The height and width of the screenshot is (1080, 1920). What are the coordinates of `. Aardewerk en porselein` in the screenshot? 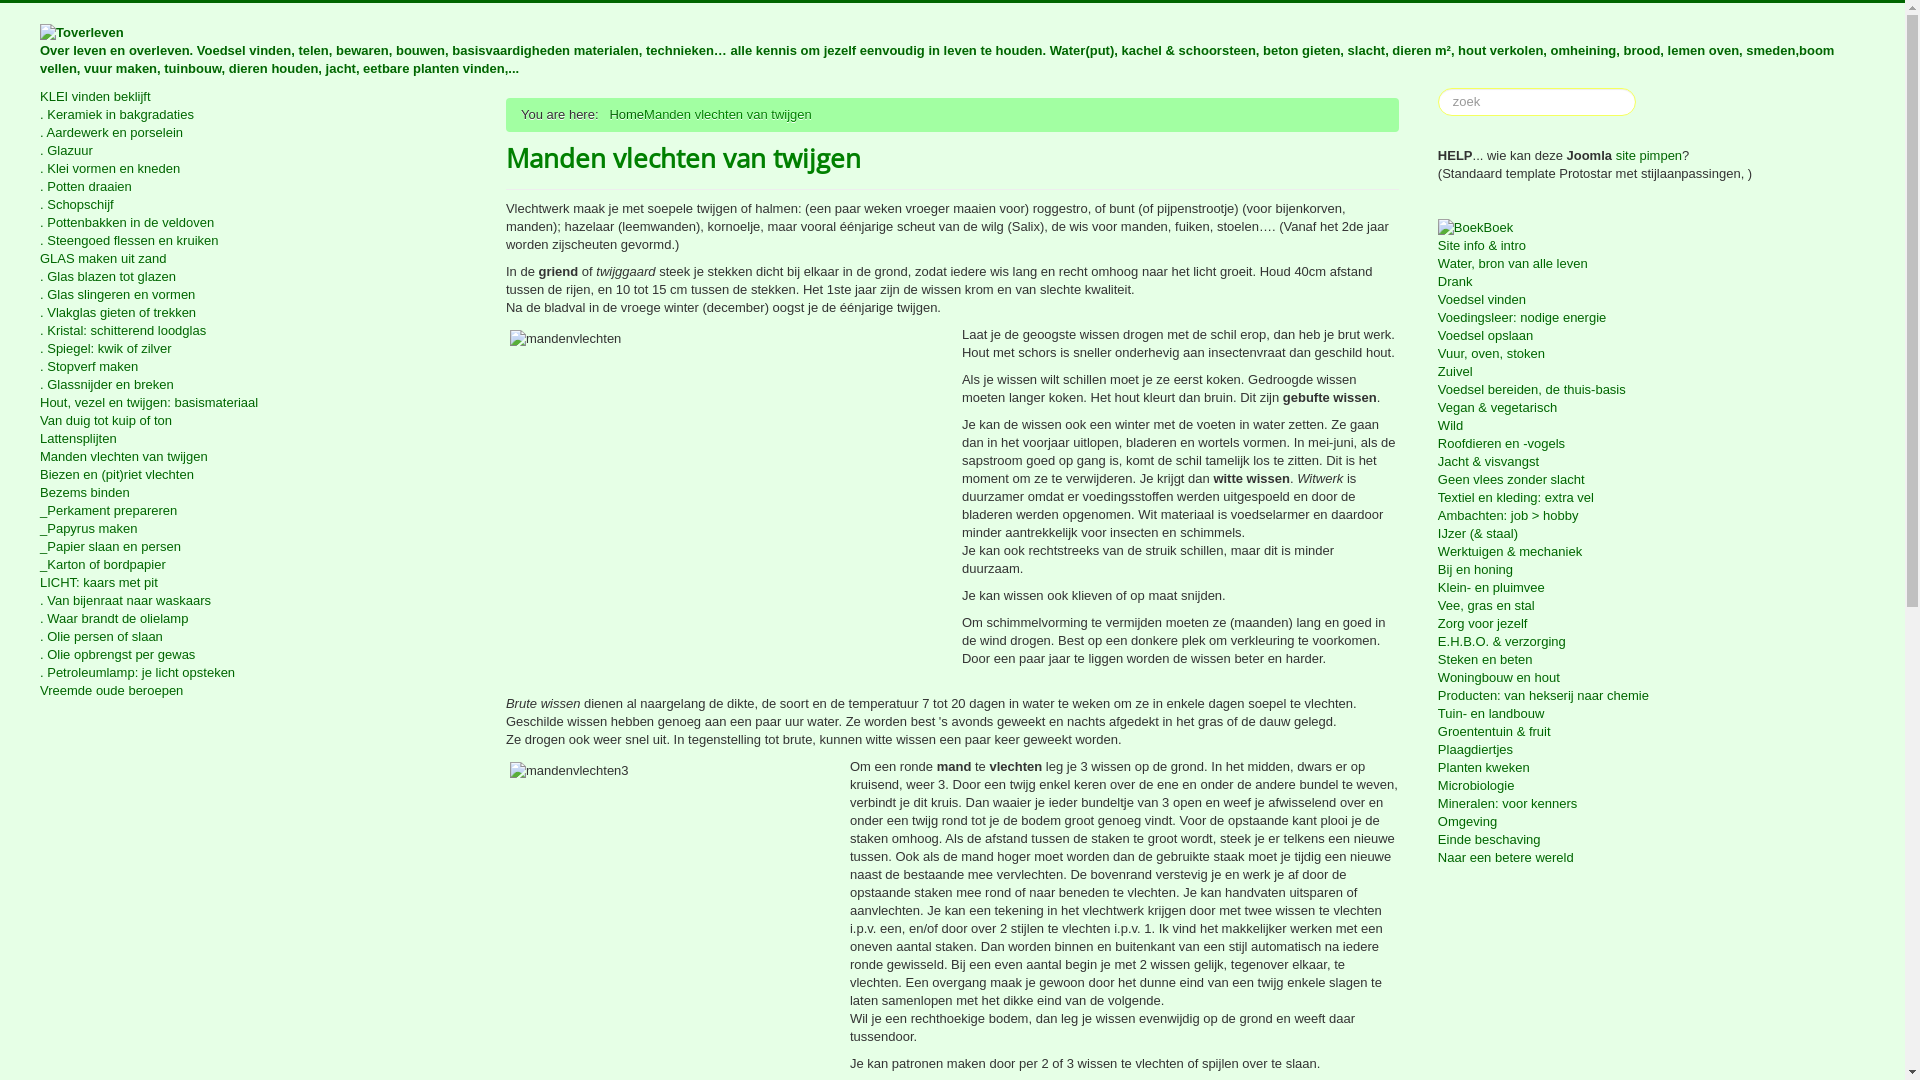 It's located at (254, 133).